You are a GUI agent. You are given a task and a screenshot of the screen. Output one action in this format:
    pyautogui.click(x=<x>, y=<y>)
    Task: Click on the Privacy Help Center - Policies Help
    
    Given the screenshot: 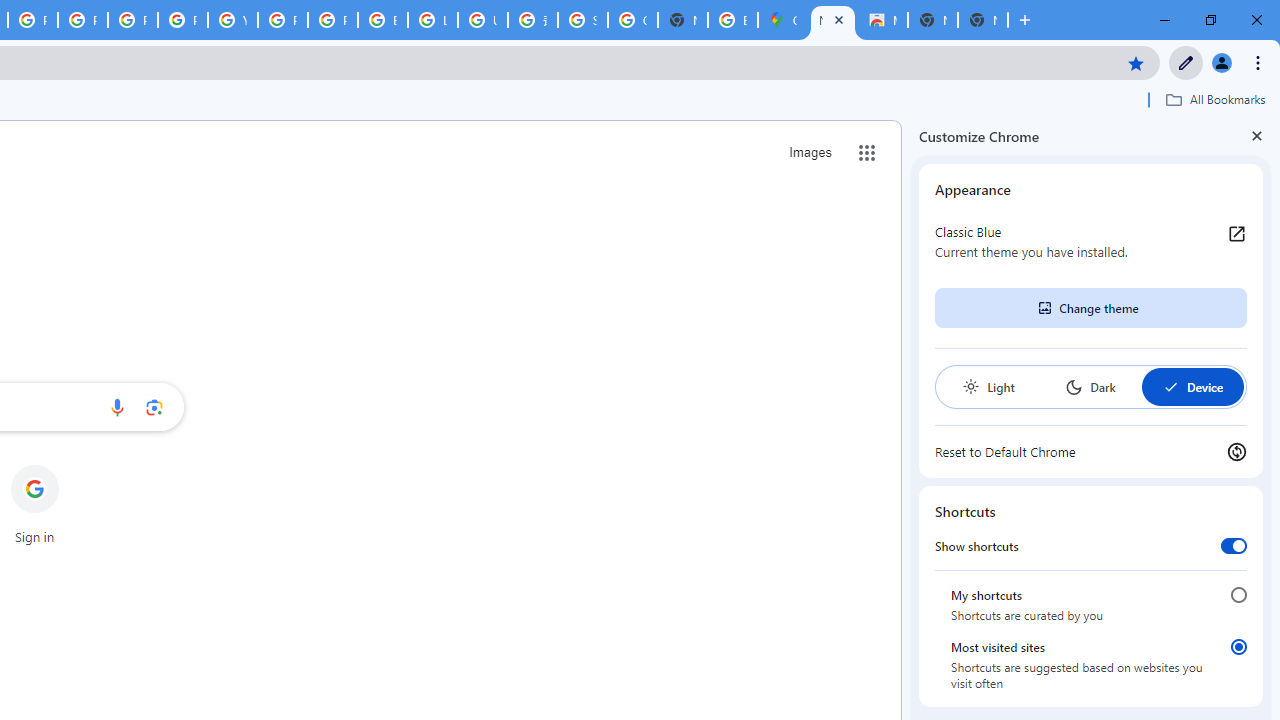 What is the action you would take?
    pyautogui.click(x=82, y=20)
    